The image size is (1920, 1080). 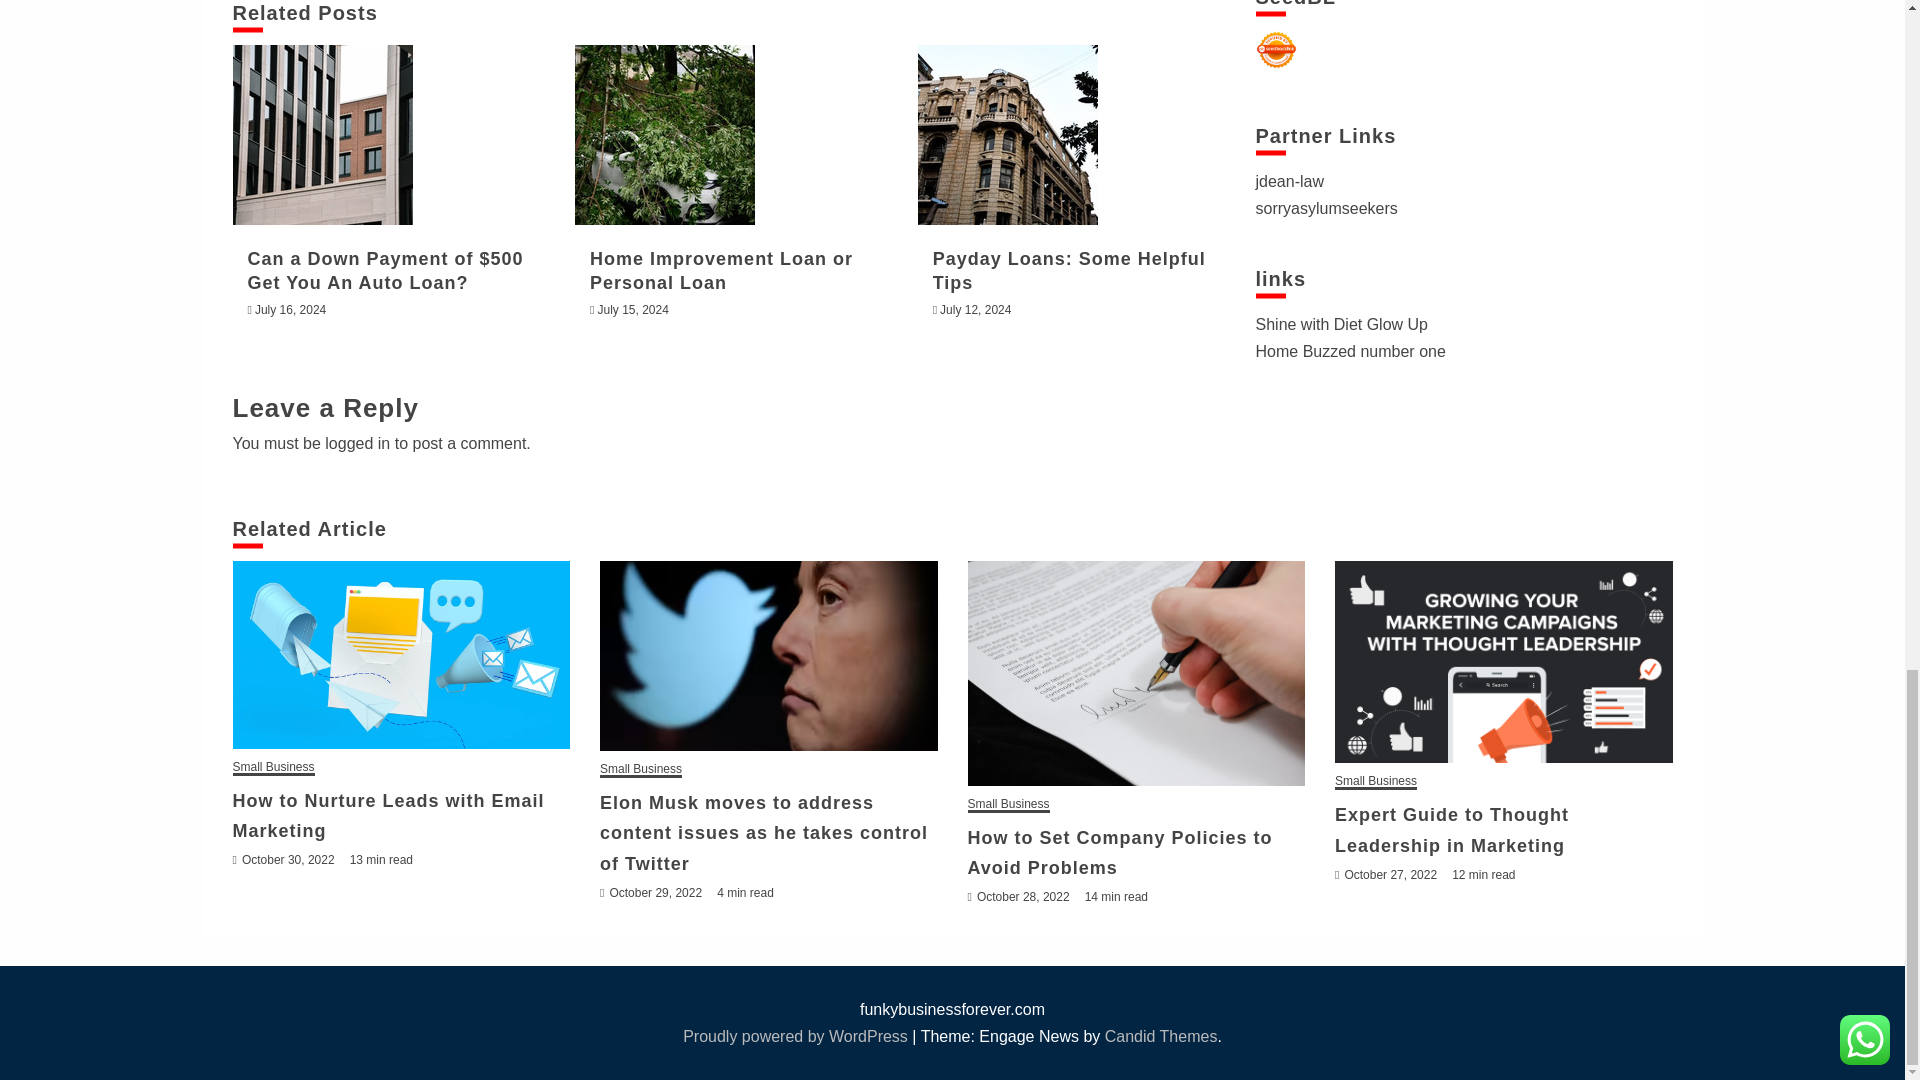 What do you see at coordinates (322, 134) in the screenshot?
I see `Can a Down Payment of 0 Get You An Auto Loan?` at bounding box center [322, 134].